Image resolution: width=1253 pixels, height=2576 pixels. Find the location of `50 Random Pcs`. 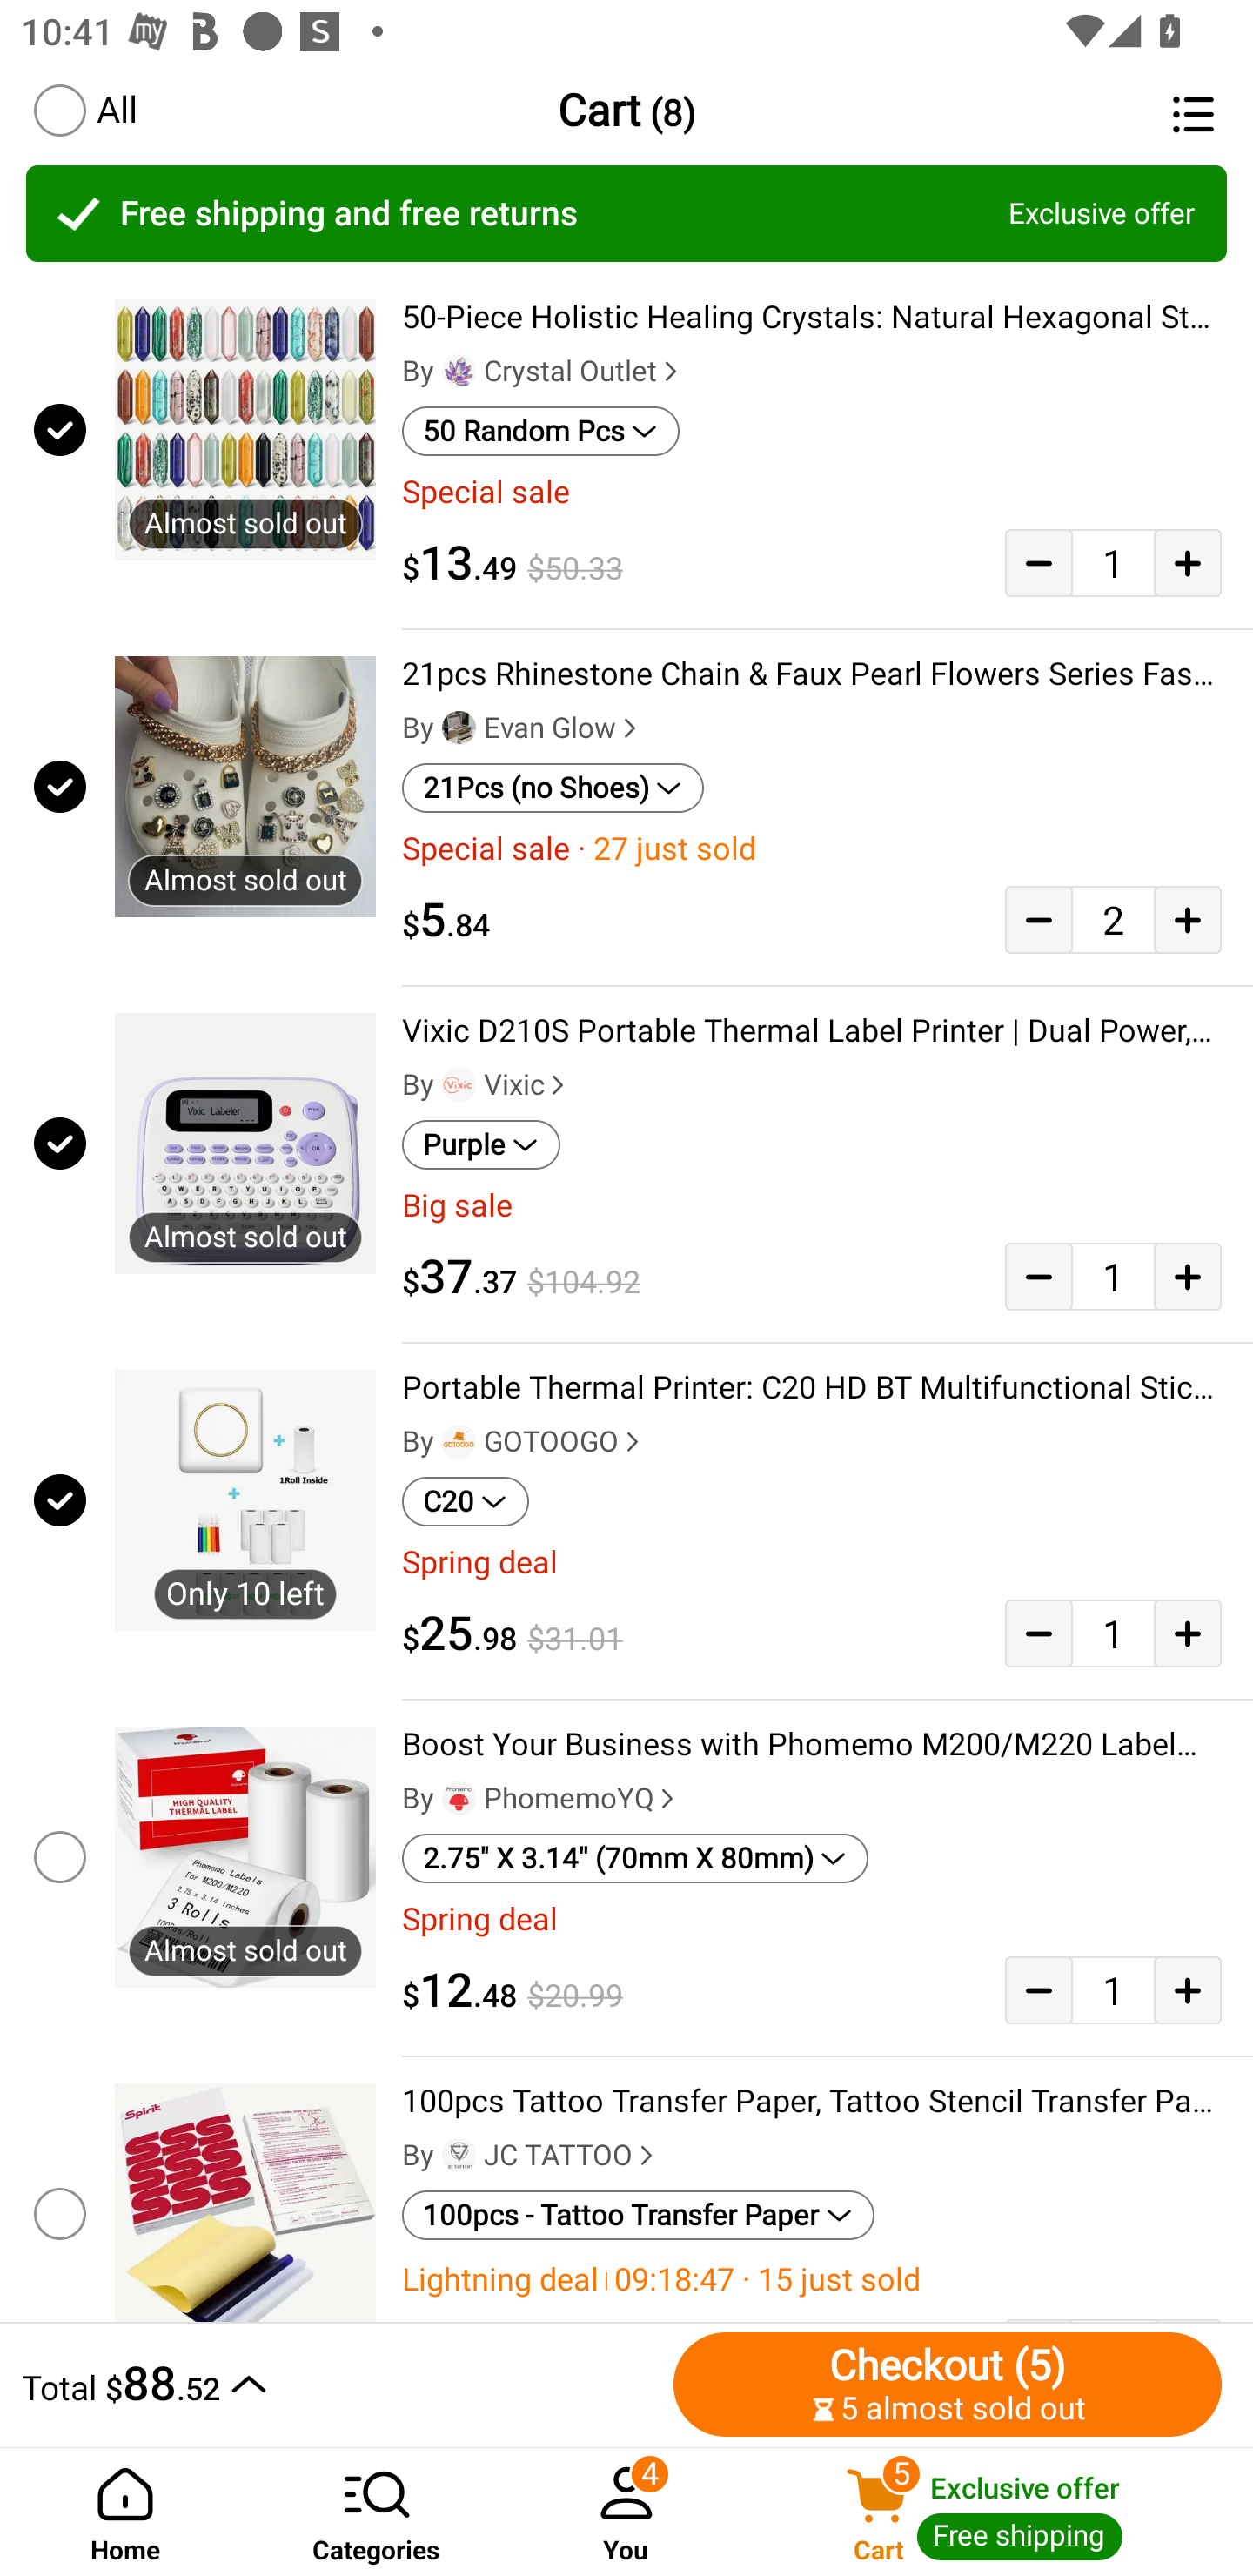

50 Random Pcs is located at coordinates (540, 431).